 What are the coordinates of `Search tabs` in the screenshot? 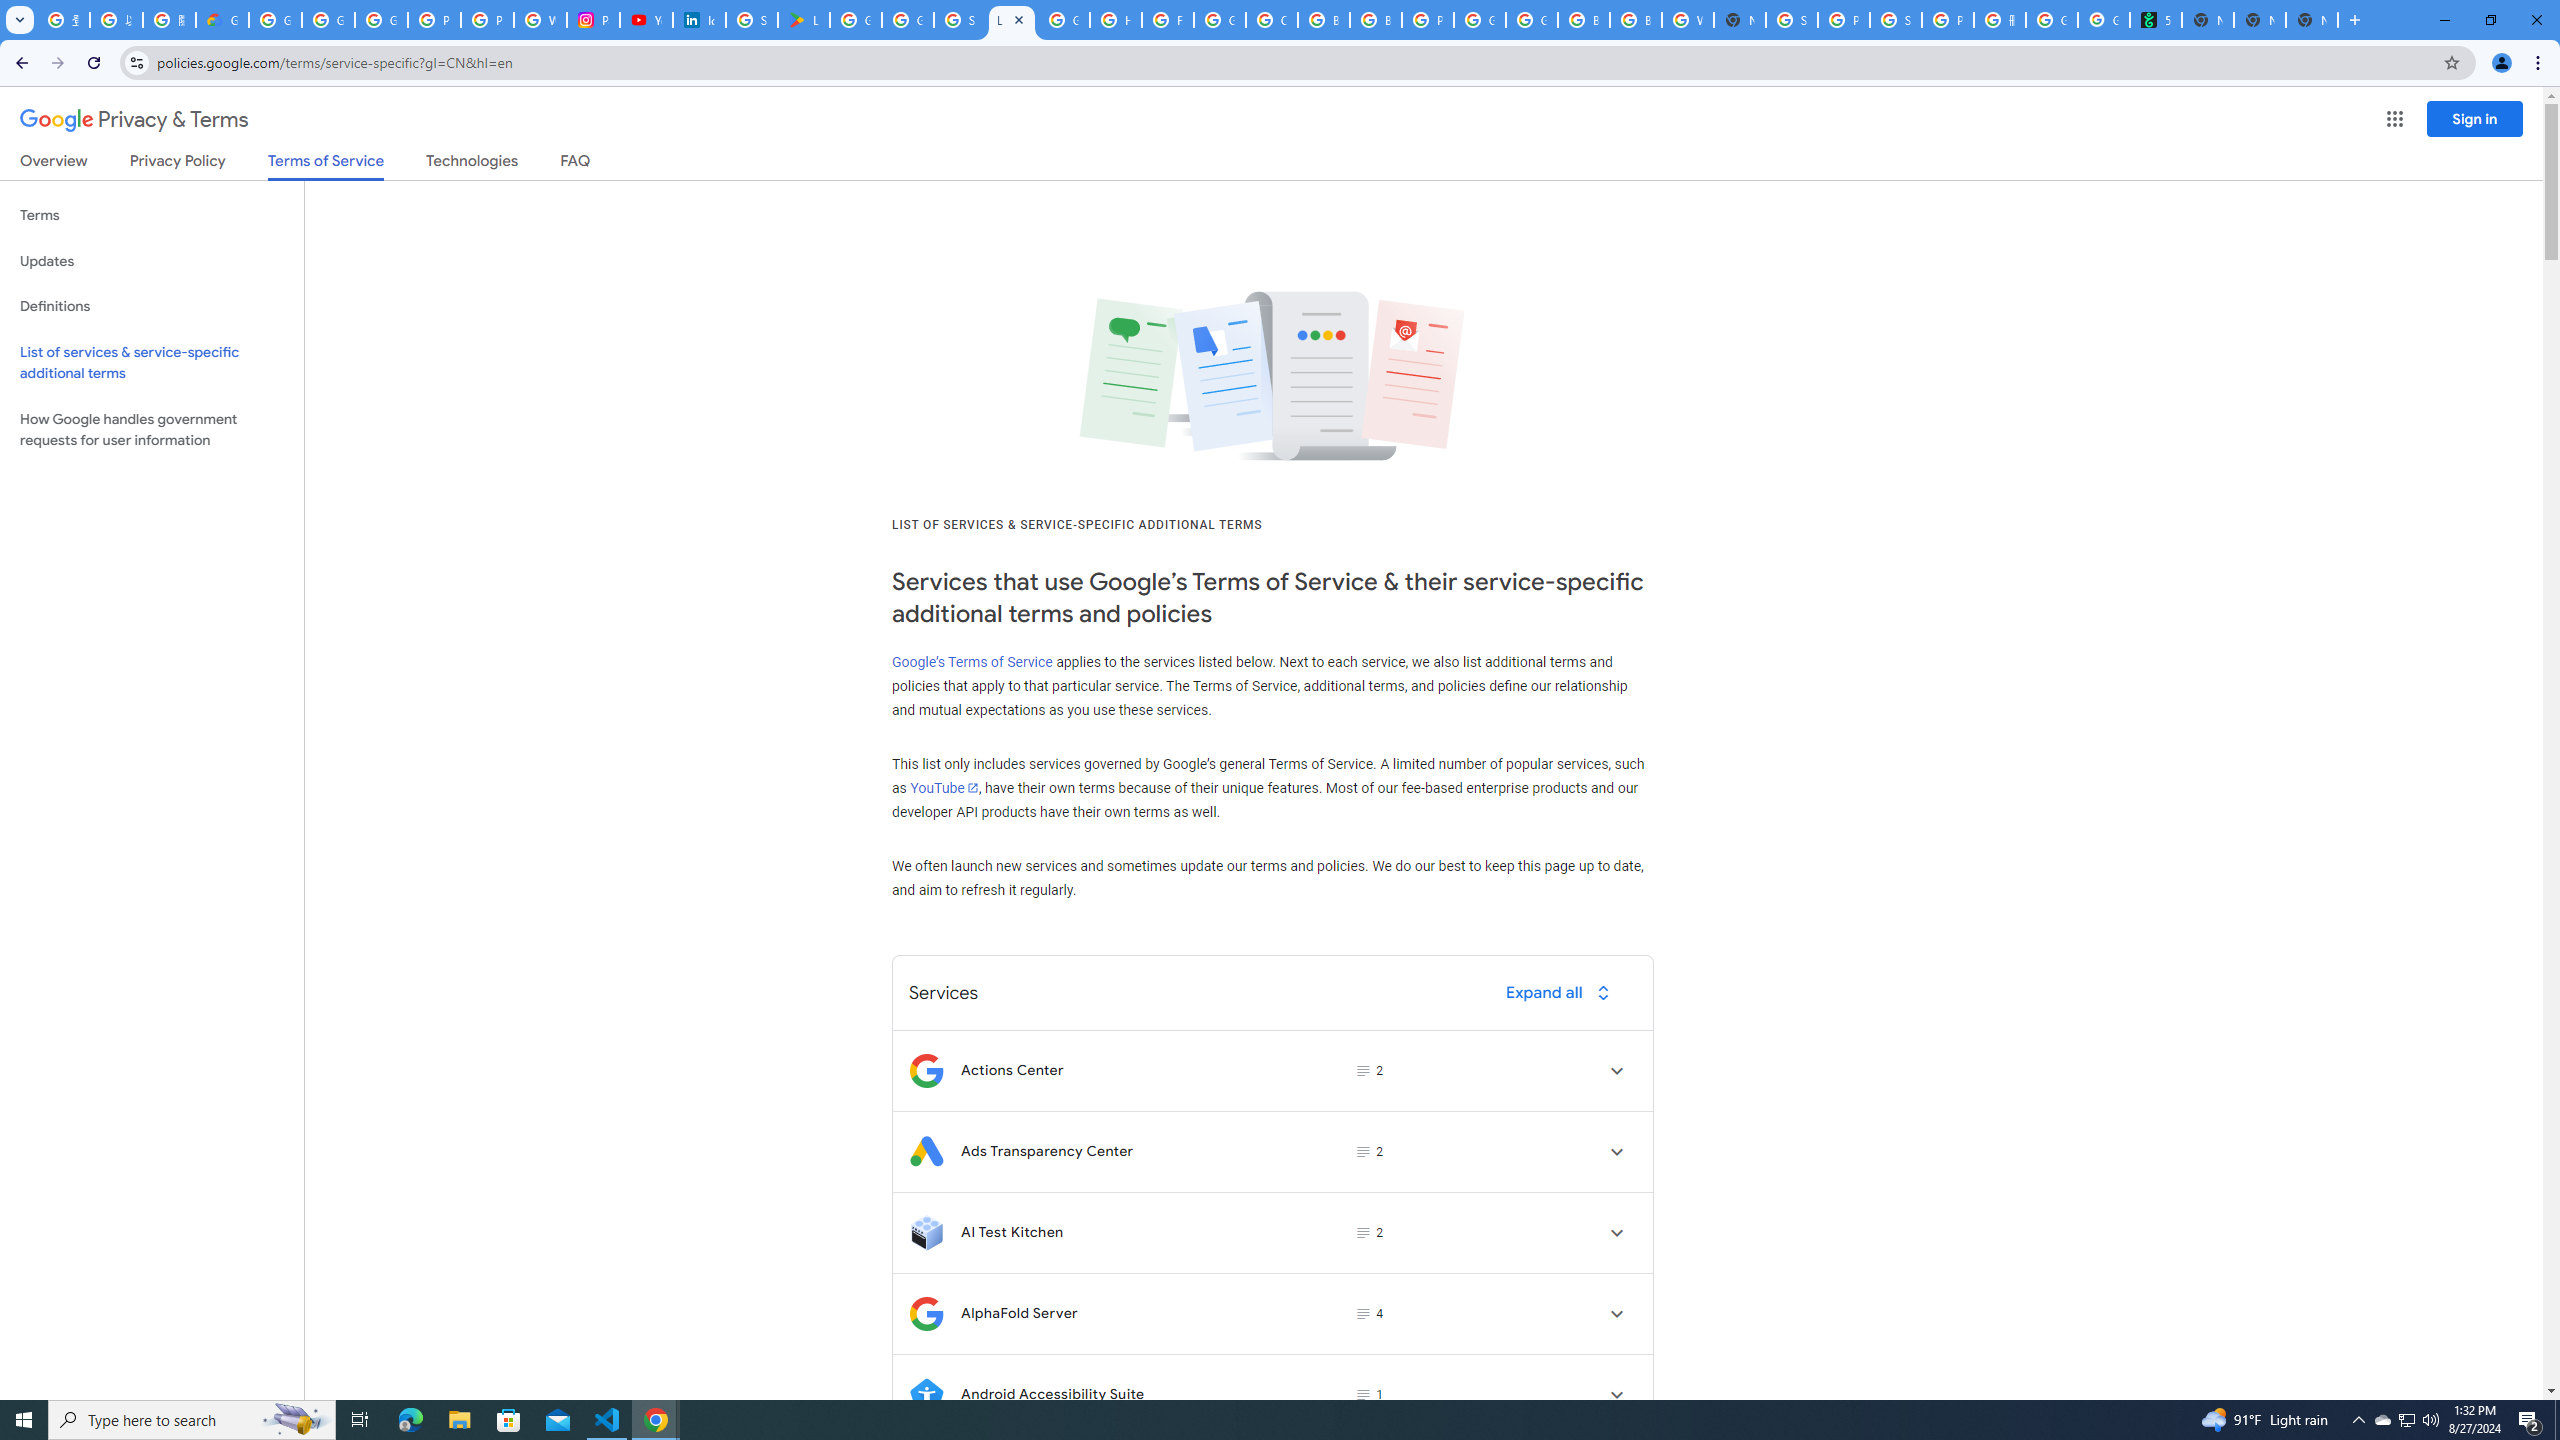 It's located at (19, 20).